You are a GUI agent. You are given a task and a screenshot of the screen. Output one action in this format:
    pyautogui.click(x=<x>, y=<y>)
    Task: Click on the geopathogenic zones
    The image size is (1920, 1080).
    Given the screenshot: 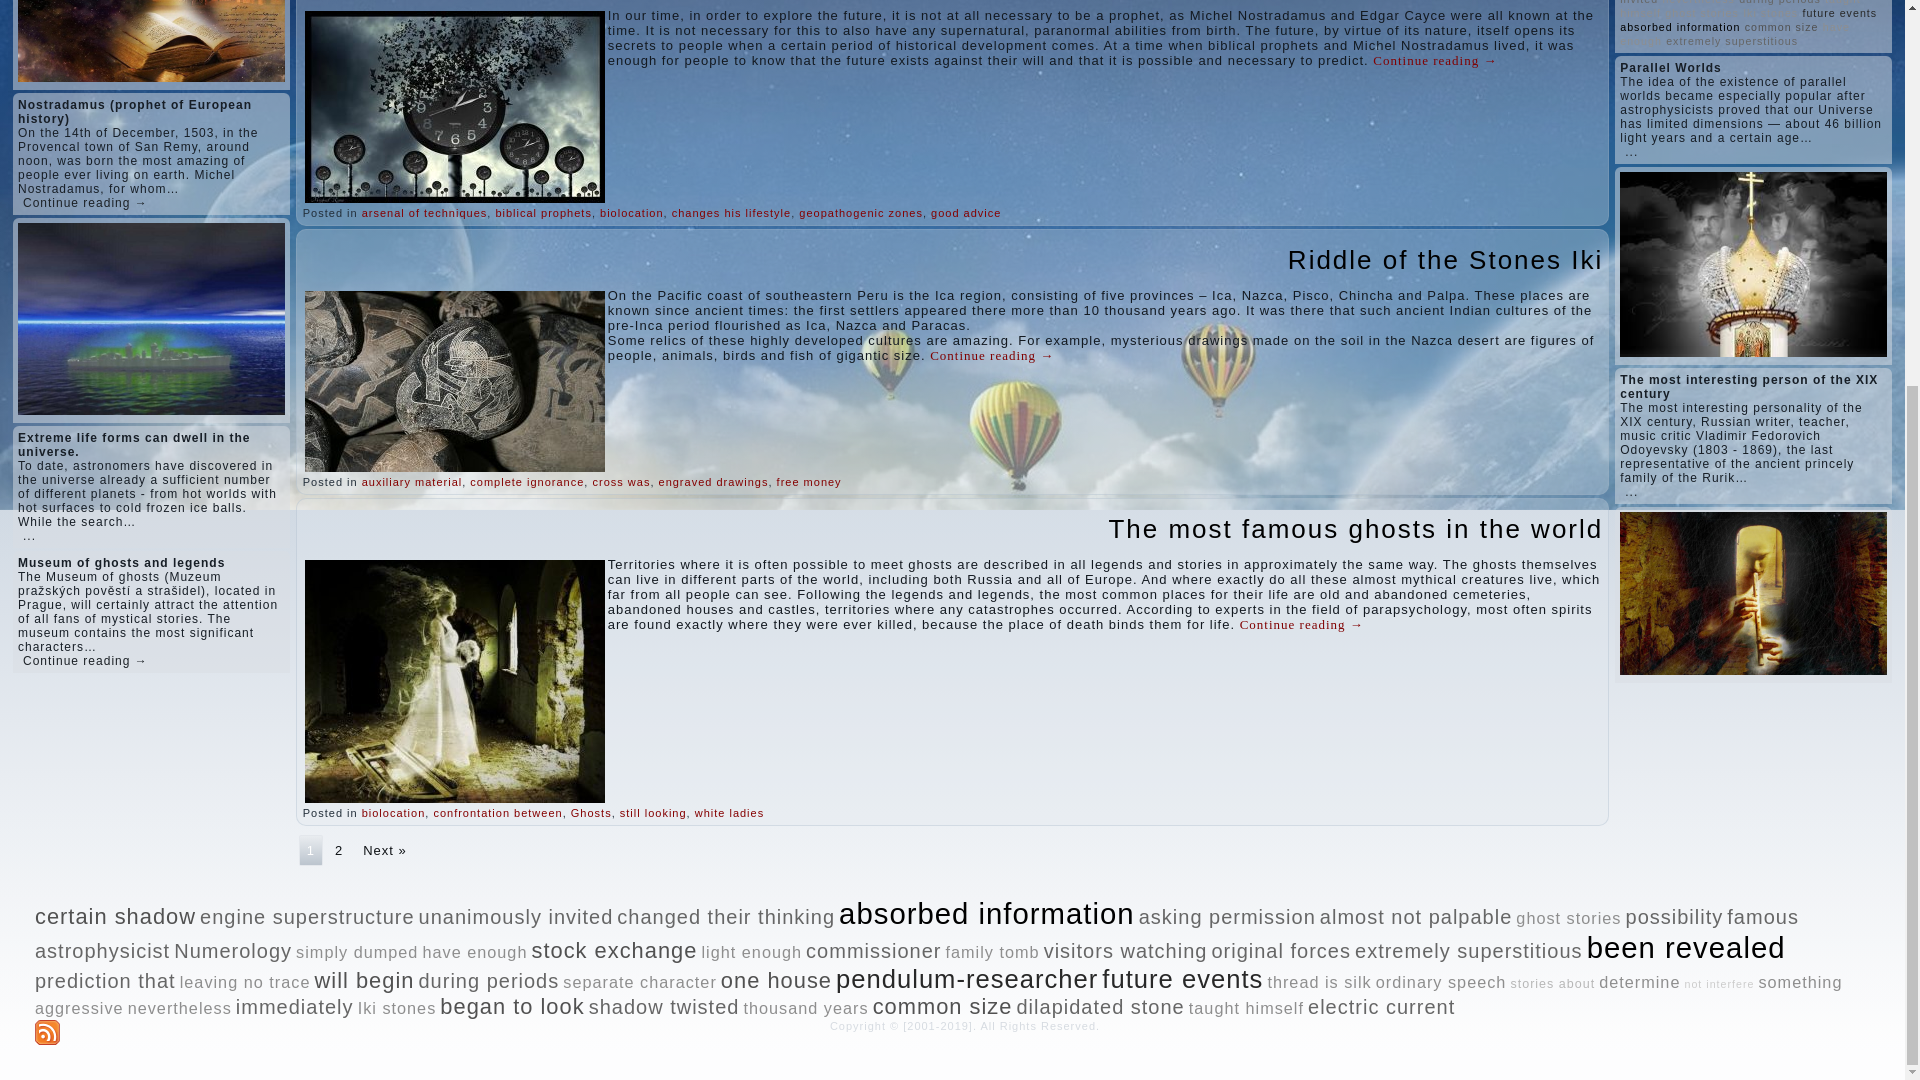 What is the action you would take?
    pyautogui.click(x=860, y=213)
    